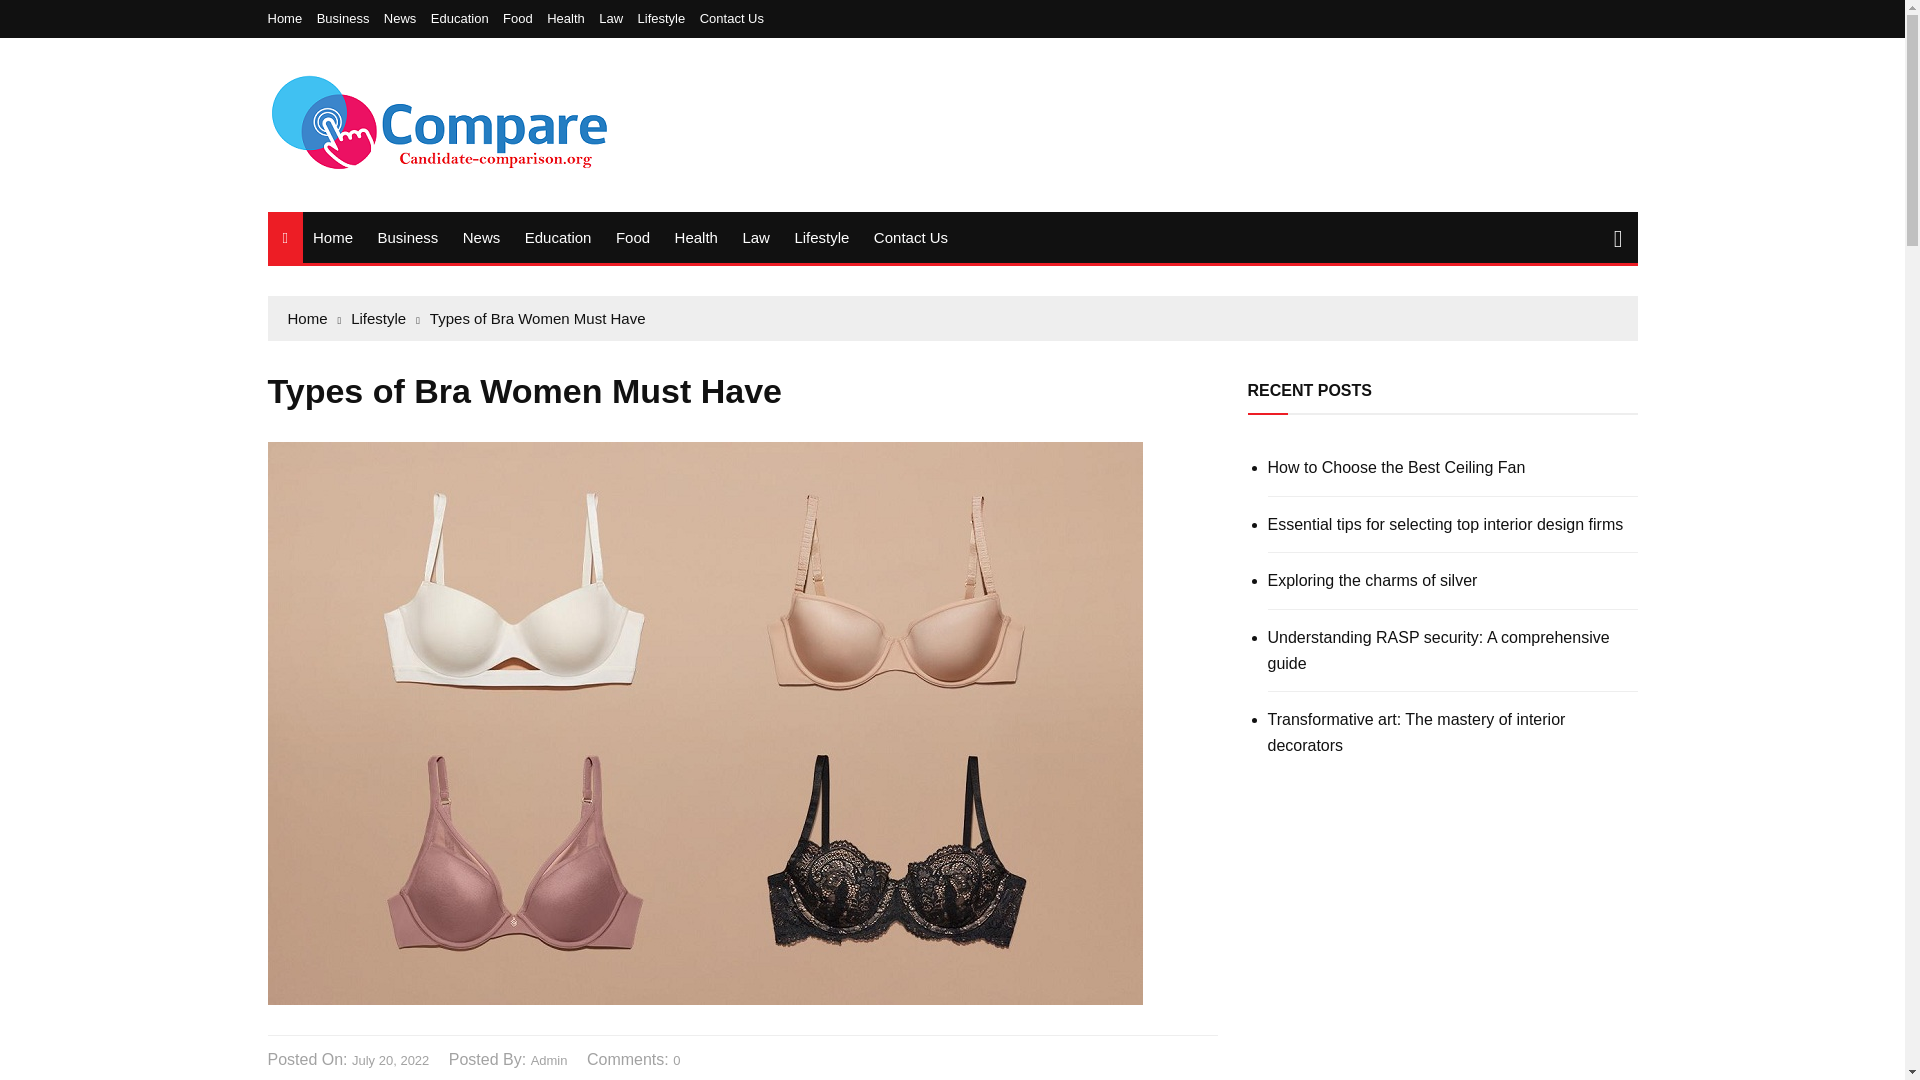 The width and height of the screenshot is (1920, 1080). Describe the element at coordinates (732, 18) in the screenshot. I see `Contact Us` at that location.